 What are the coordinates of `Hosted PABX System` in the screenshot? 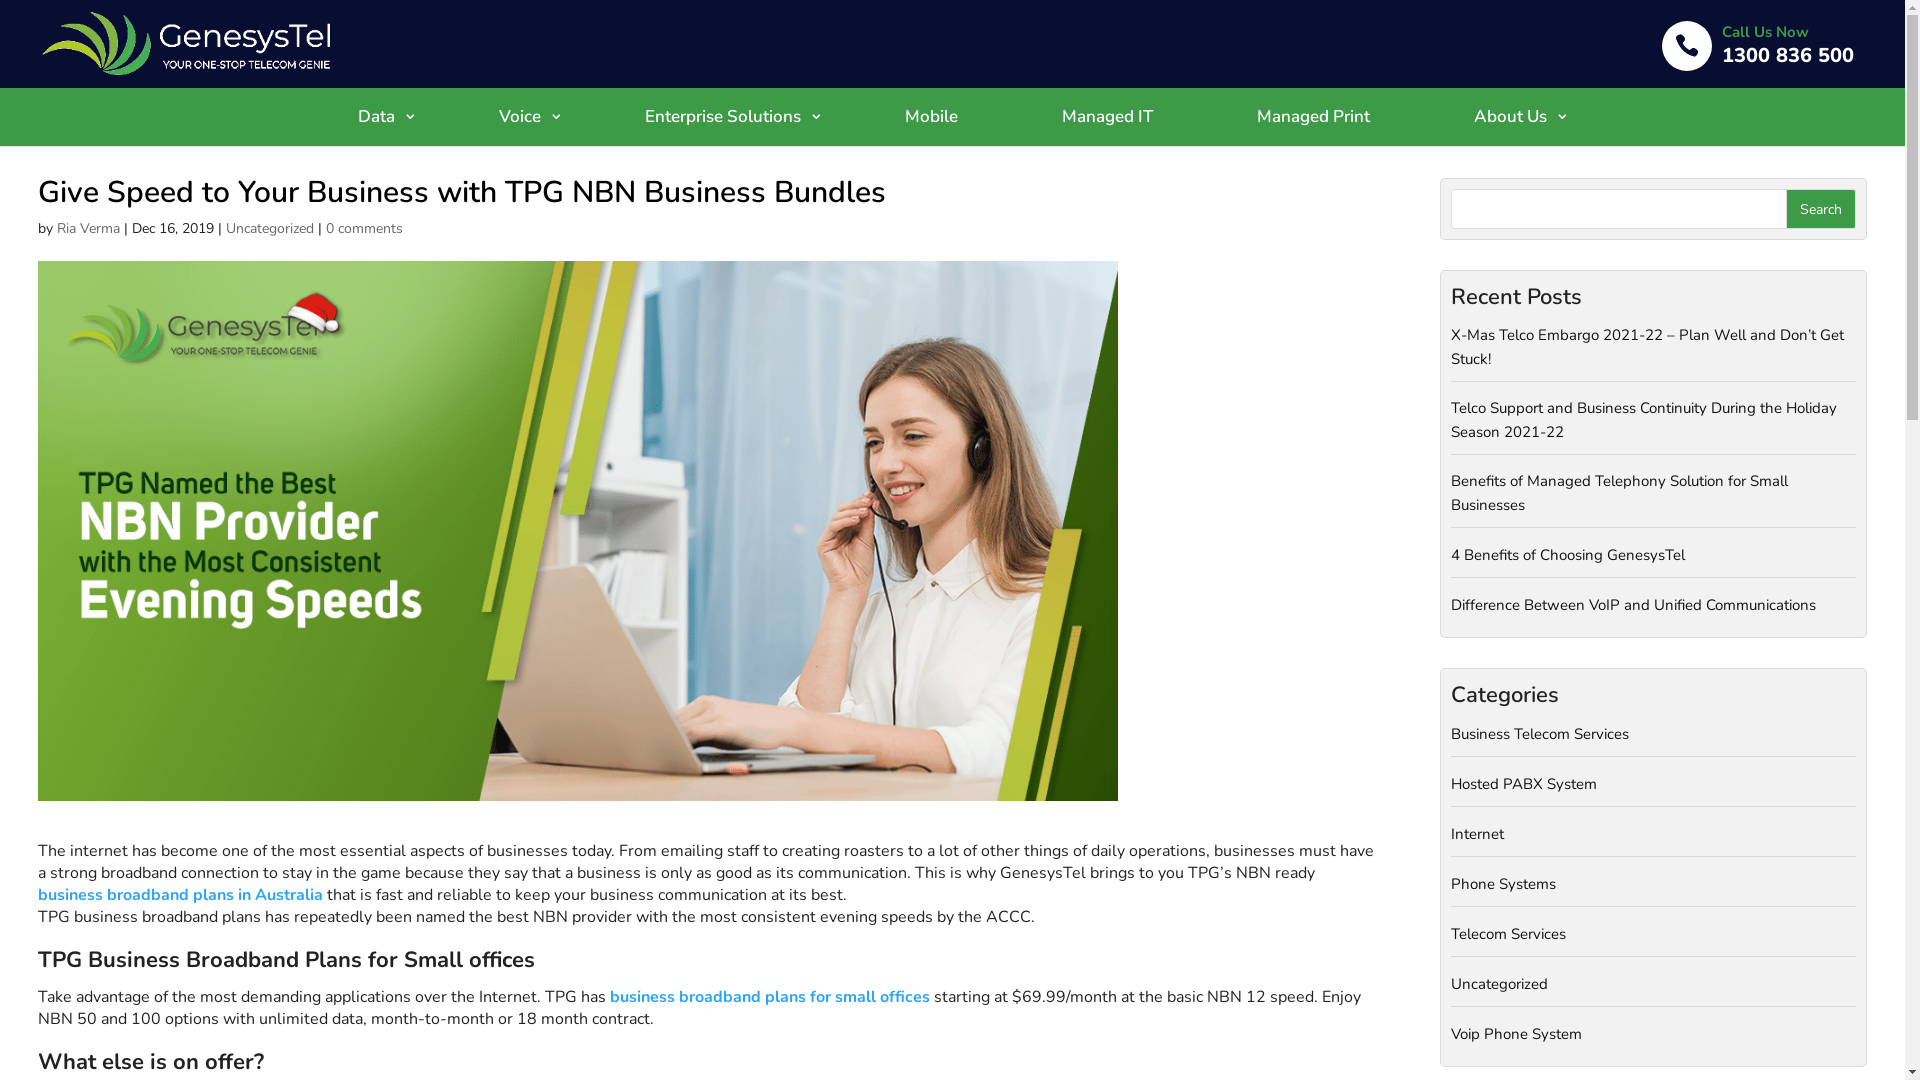 It's located at (1654, 790).